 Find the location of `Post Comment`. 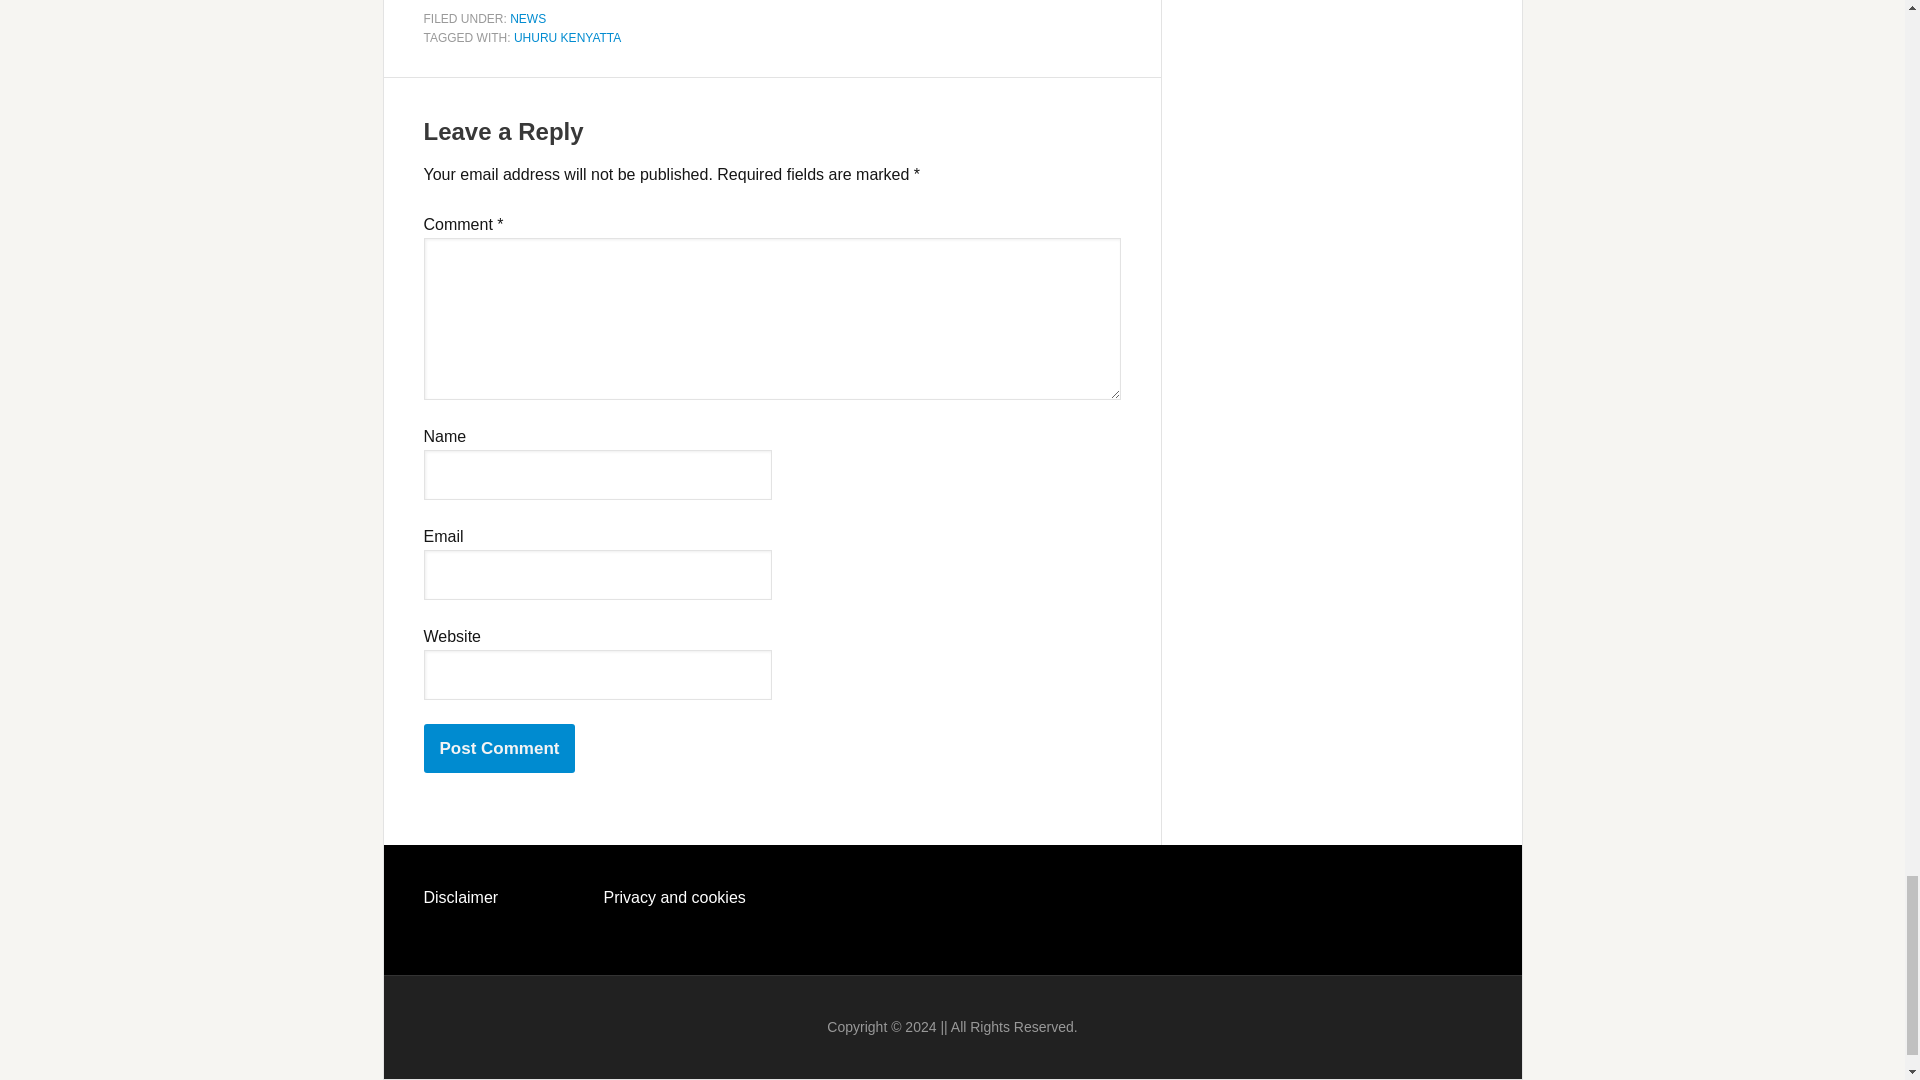

Post Comment is located at coordinates (500, 748).